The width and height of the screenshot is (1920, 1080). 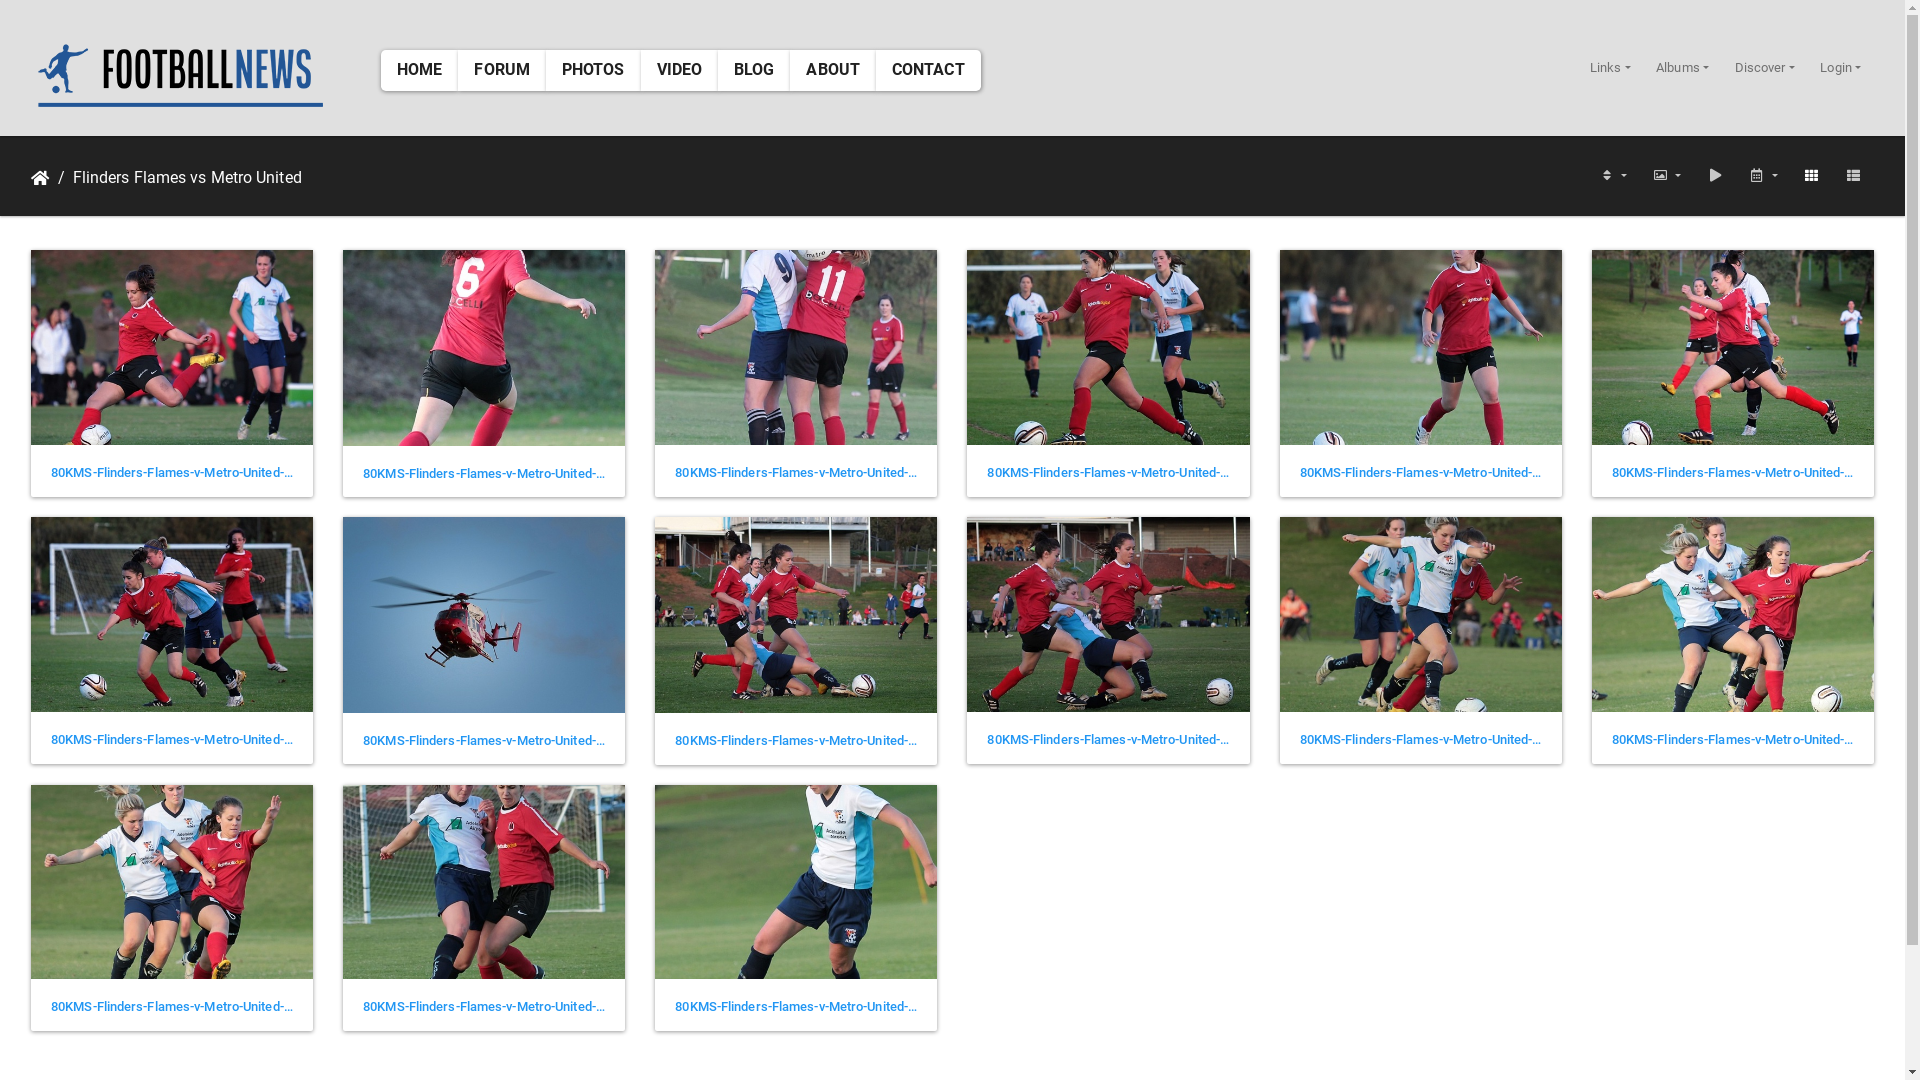 I want to click on Home, so click(x=40, y=178).